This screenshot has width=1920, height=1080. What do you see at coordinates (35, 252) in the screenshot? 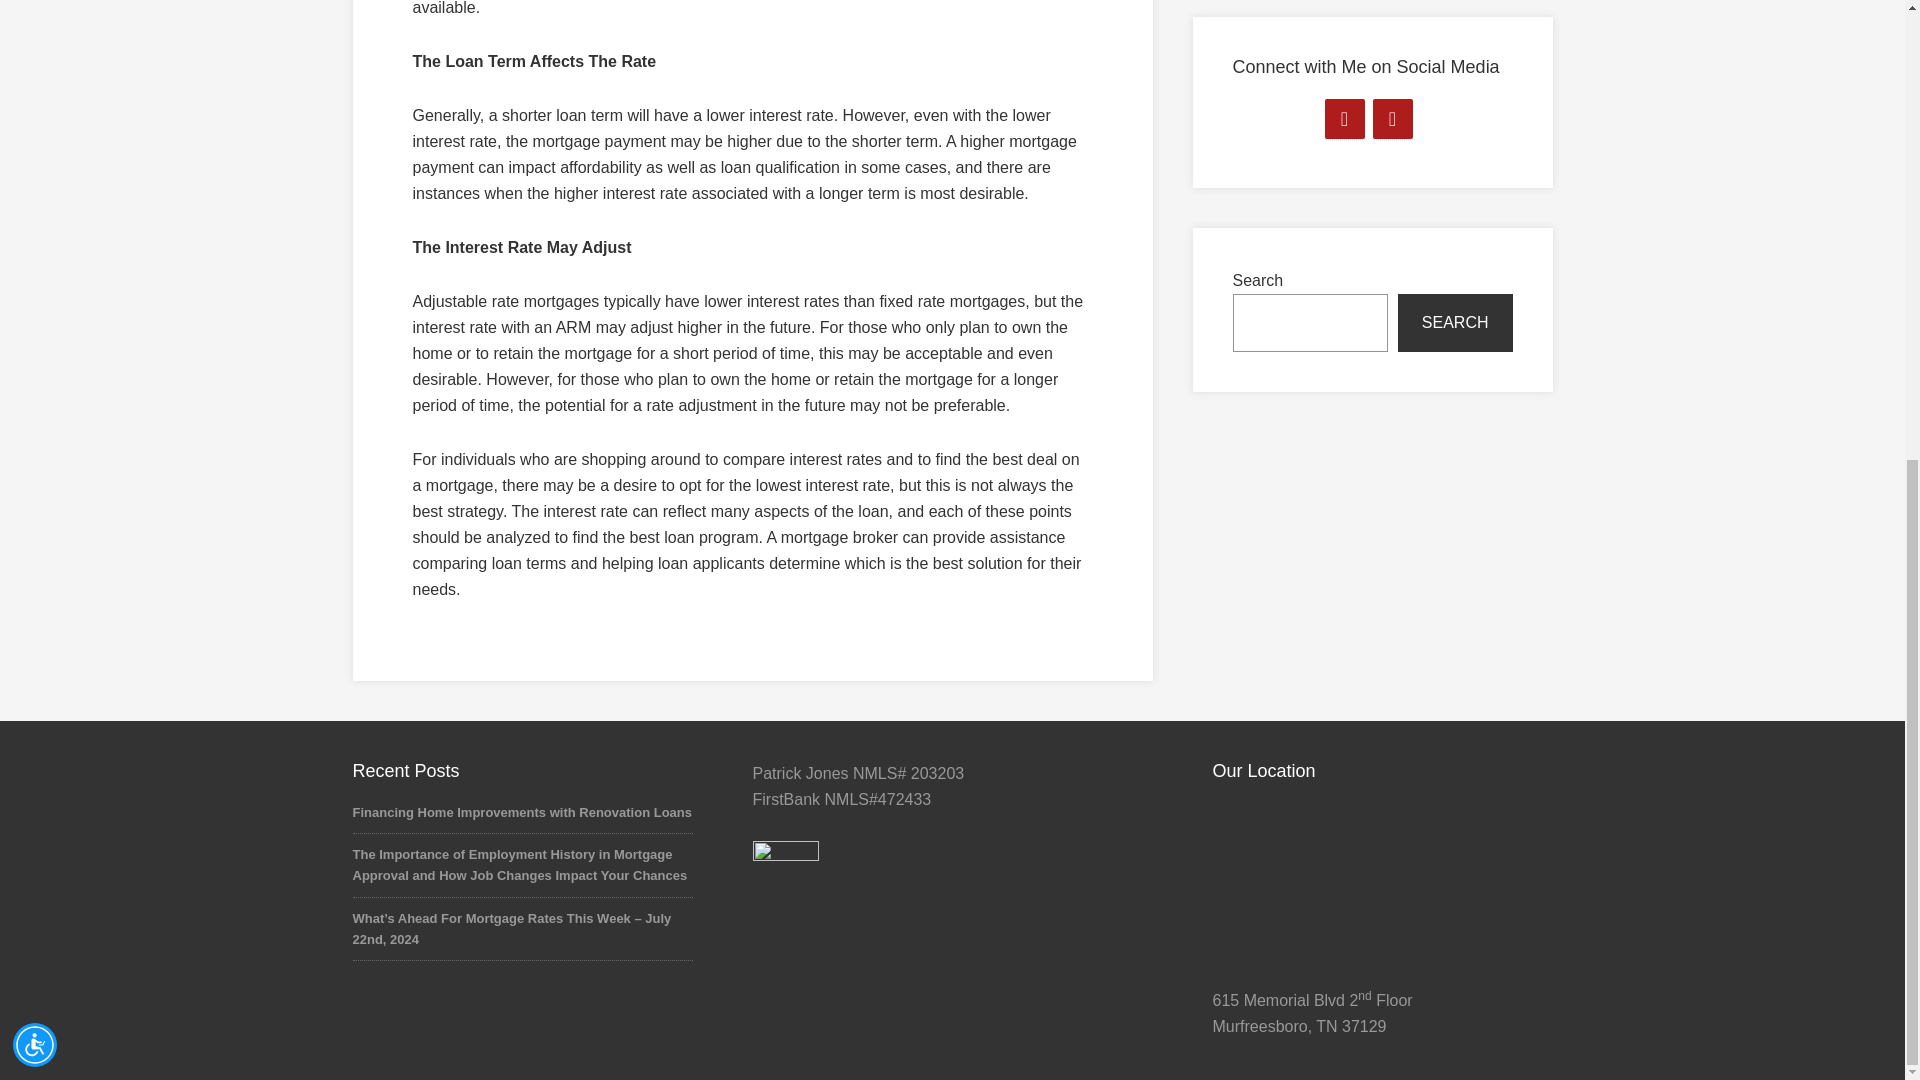
I see `Accessibility Menu` at bounding box center [35, 252].